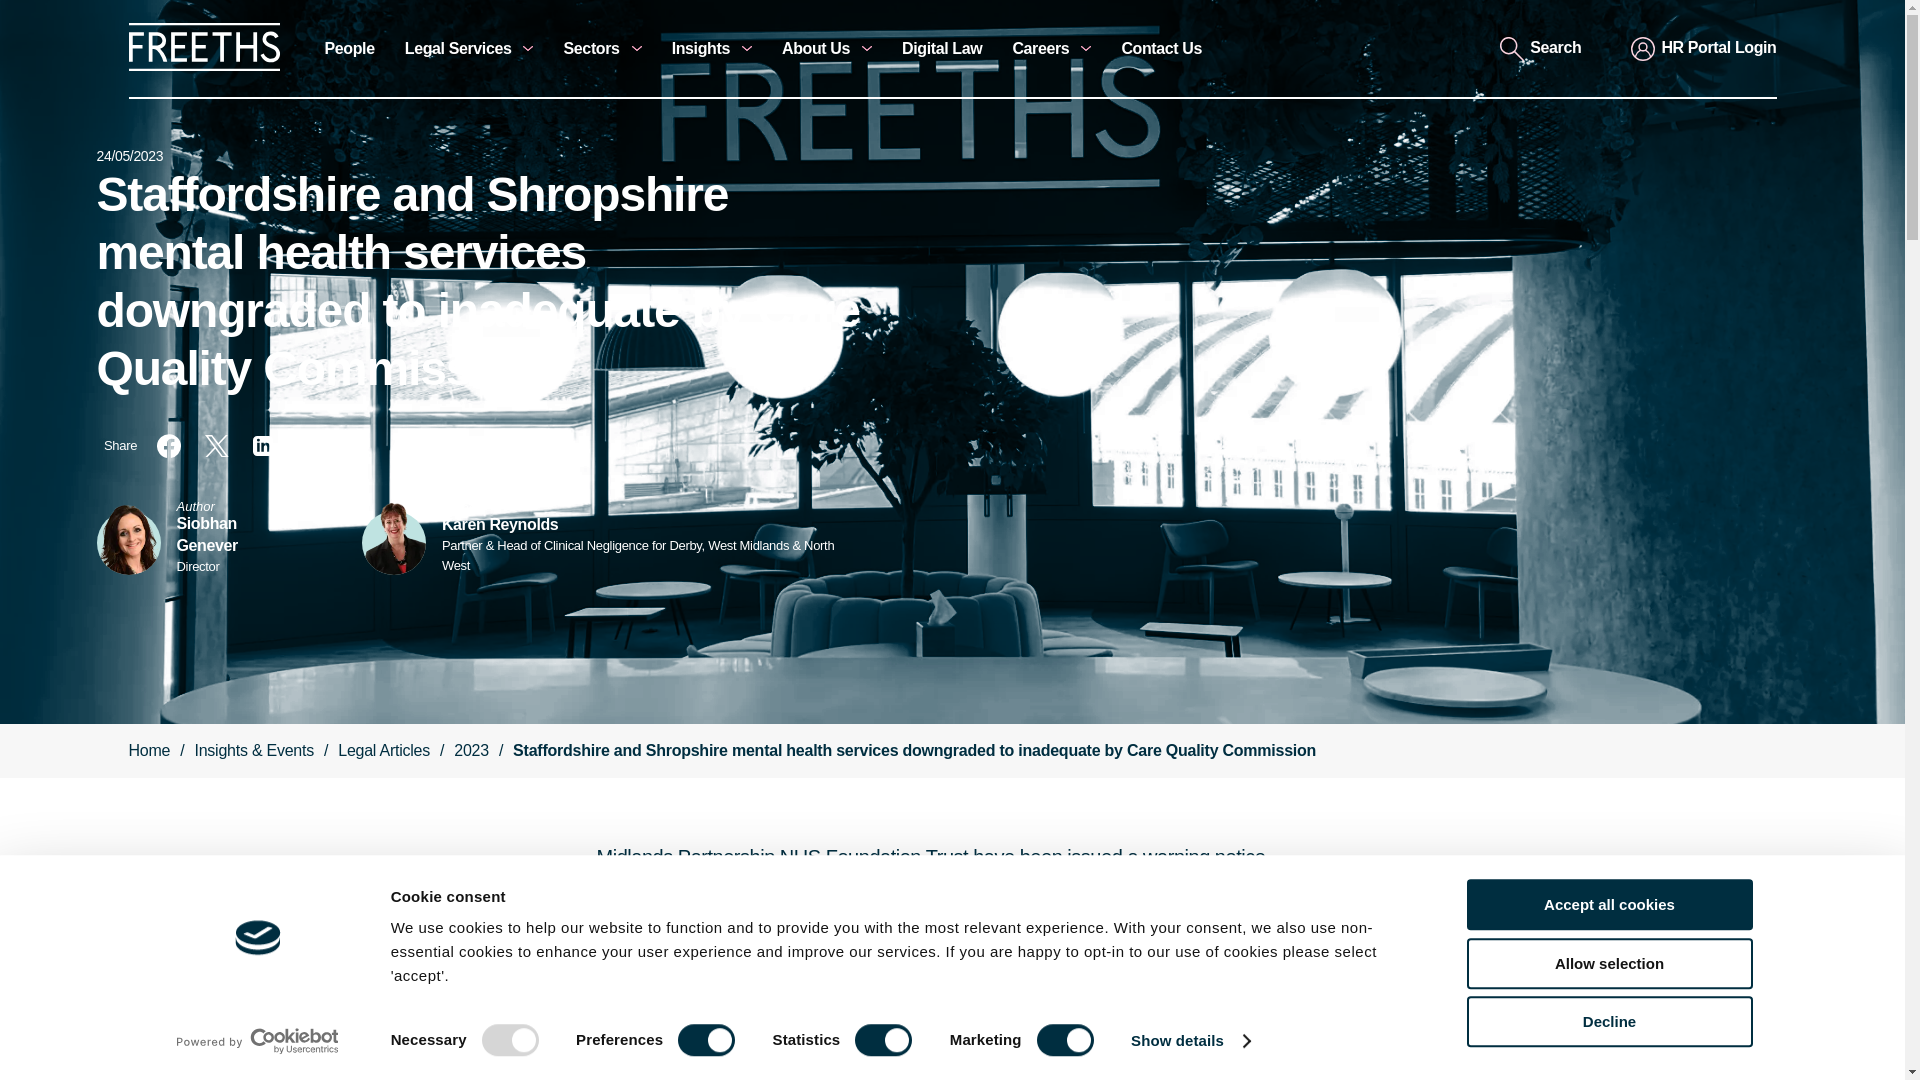 The height and width of the screenshot is (1080, 1920). I want to click on Share via X, so click(216, 446).